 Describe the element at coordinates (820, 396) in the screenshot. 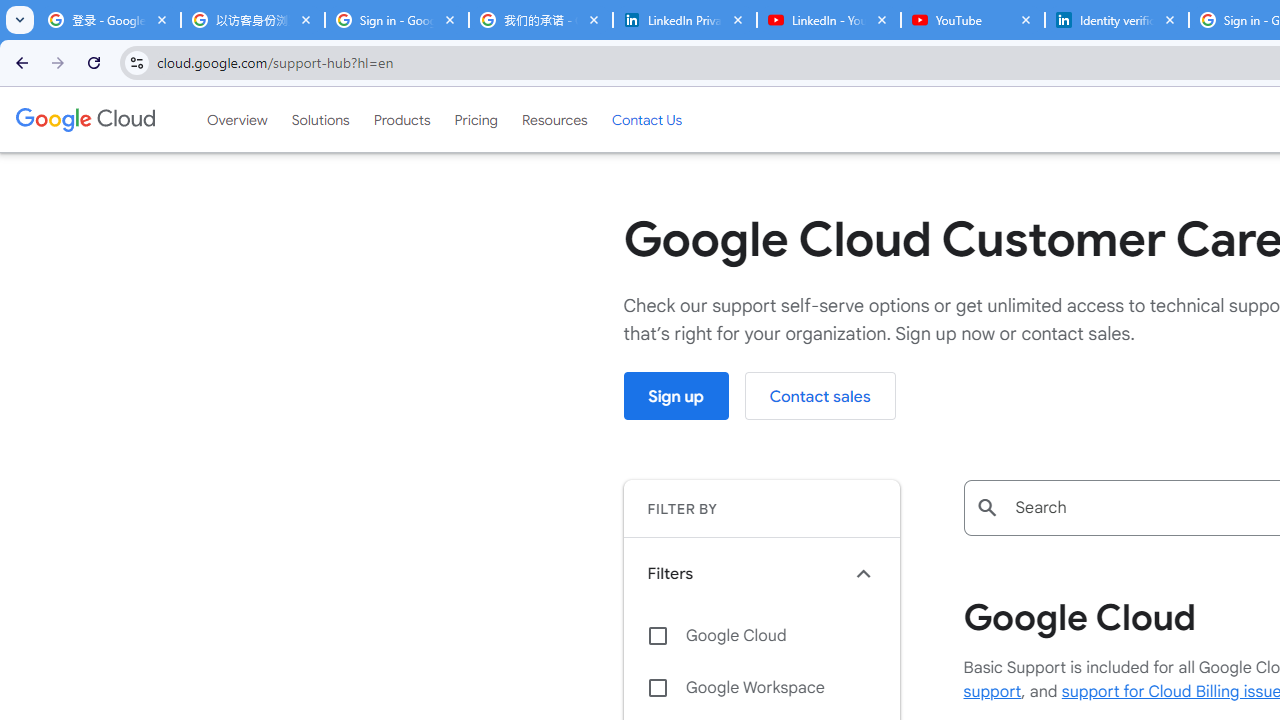

I see `Contact sales` at that location.